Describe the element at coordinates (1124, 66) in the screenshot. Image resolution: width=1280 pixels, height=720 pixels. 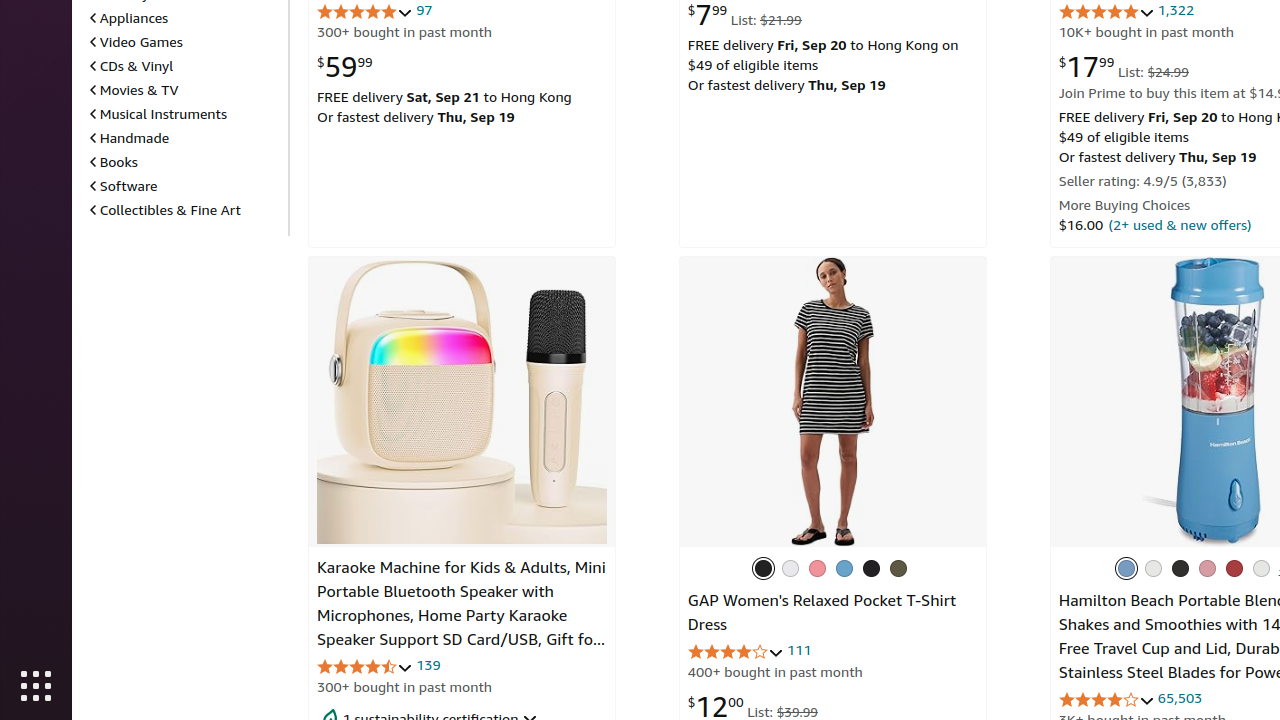
I see `$17.99 List: $24.99` at that location.